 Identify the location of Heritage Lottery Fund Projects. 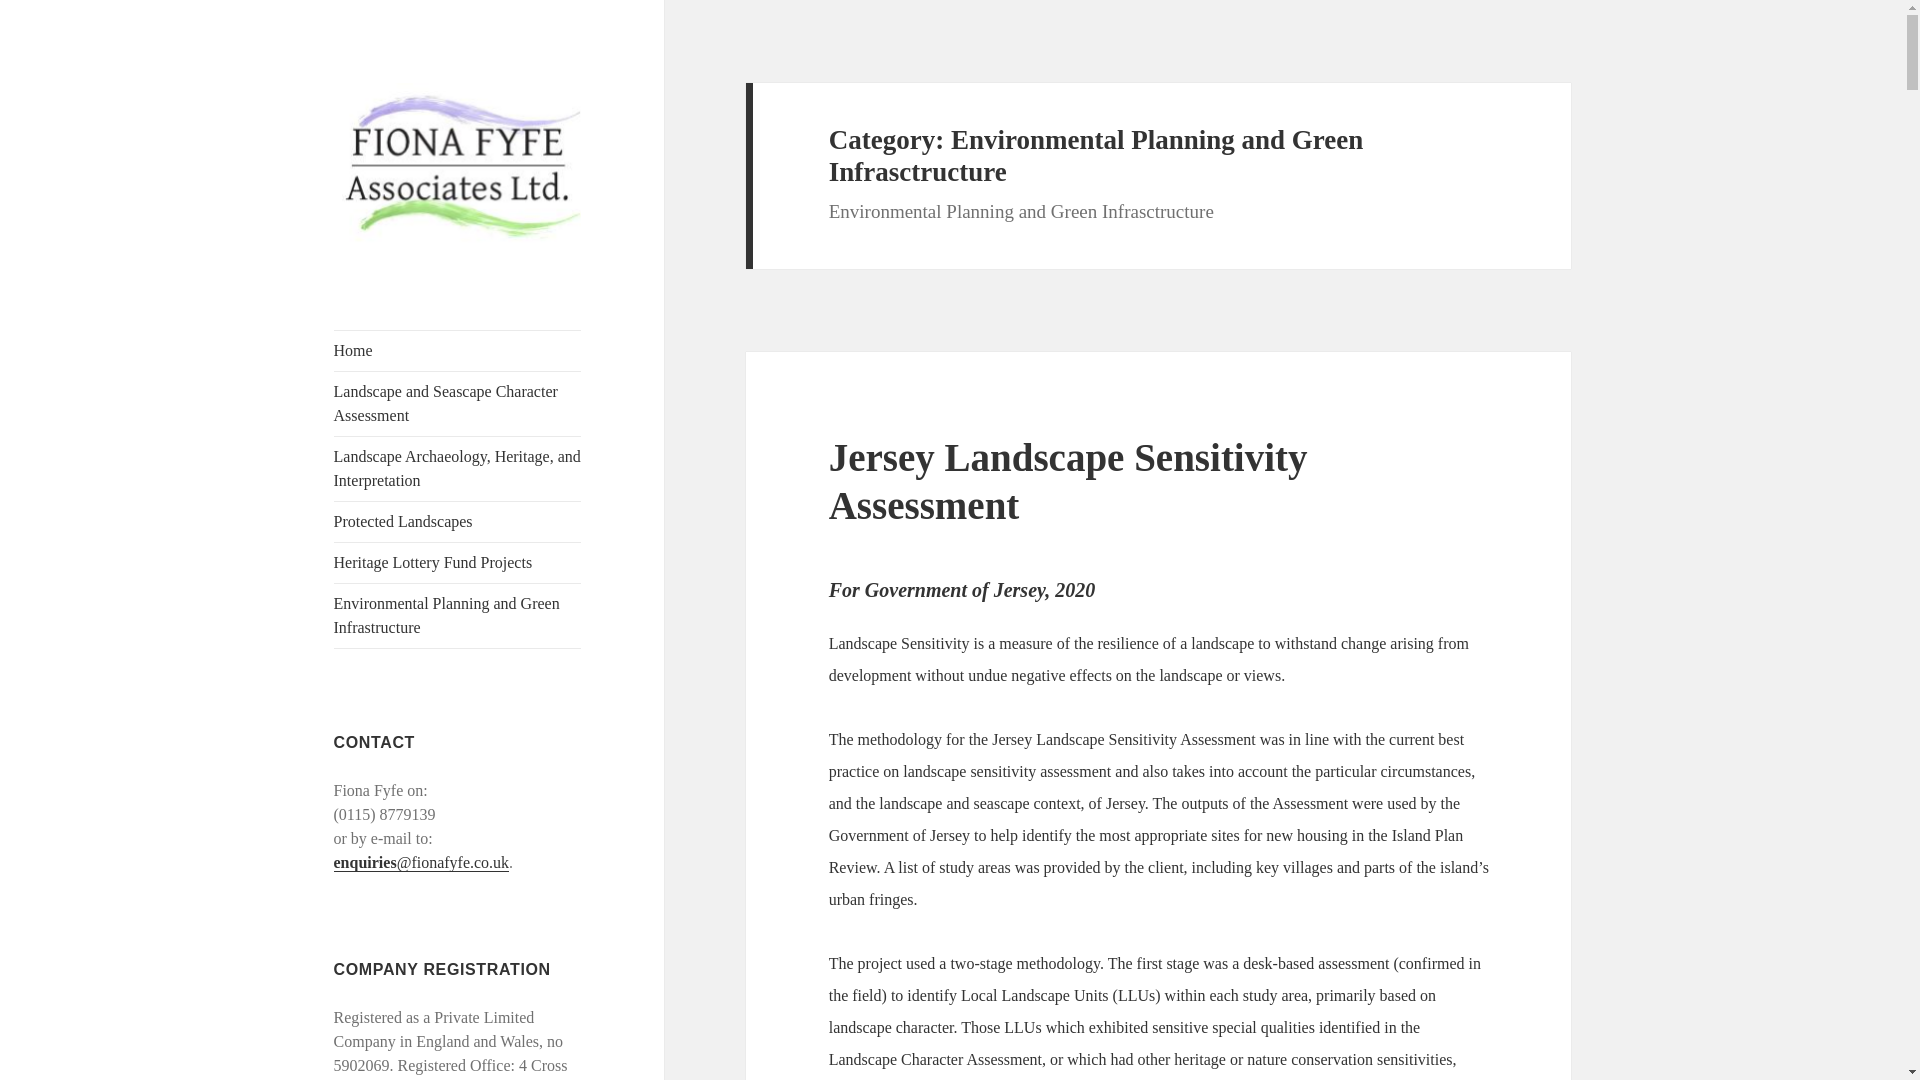
(458, 563).